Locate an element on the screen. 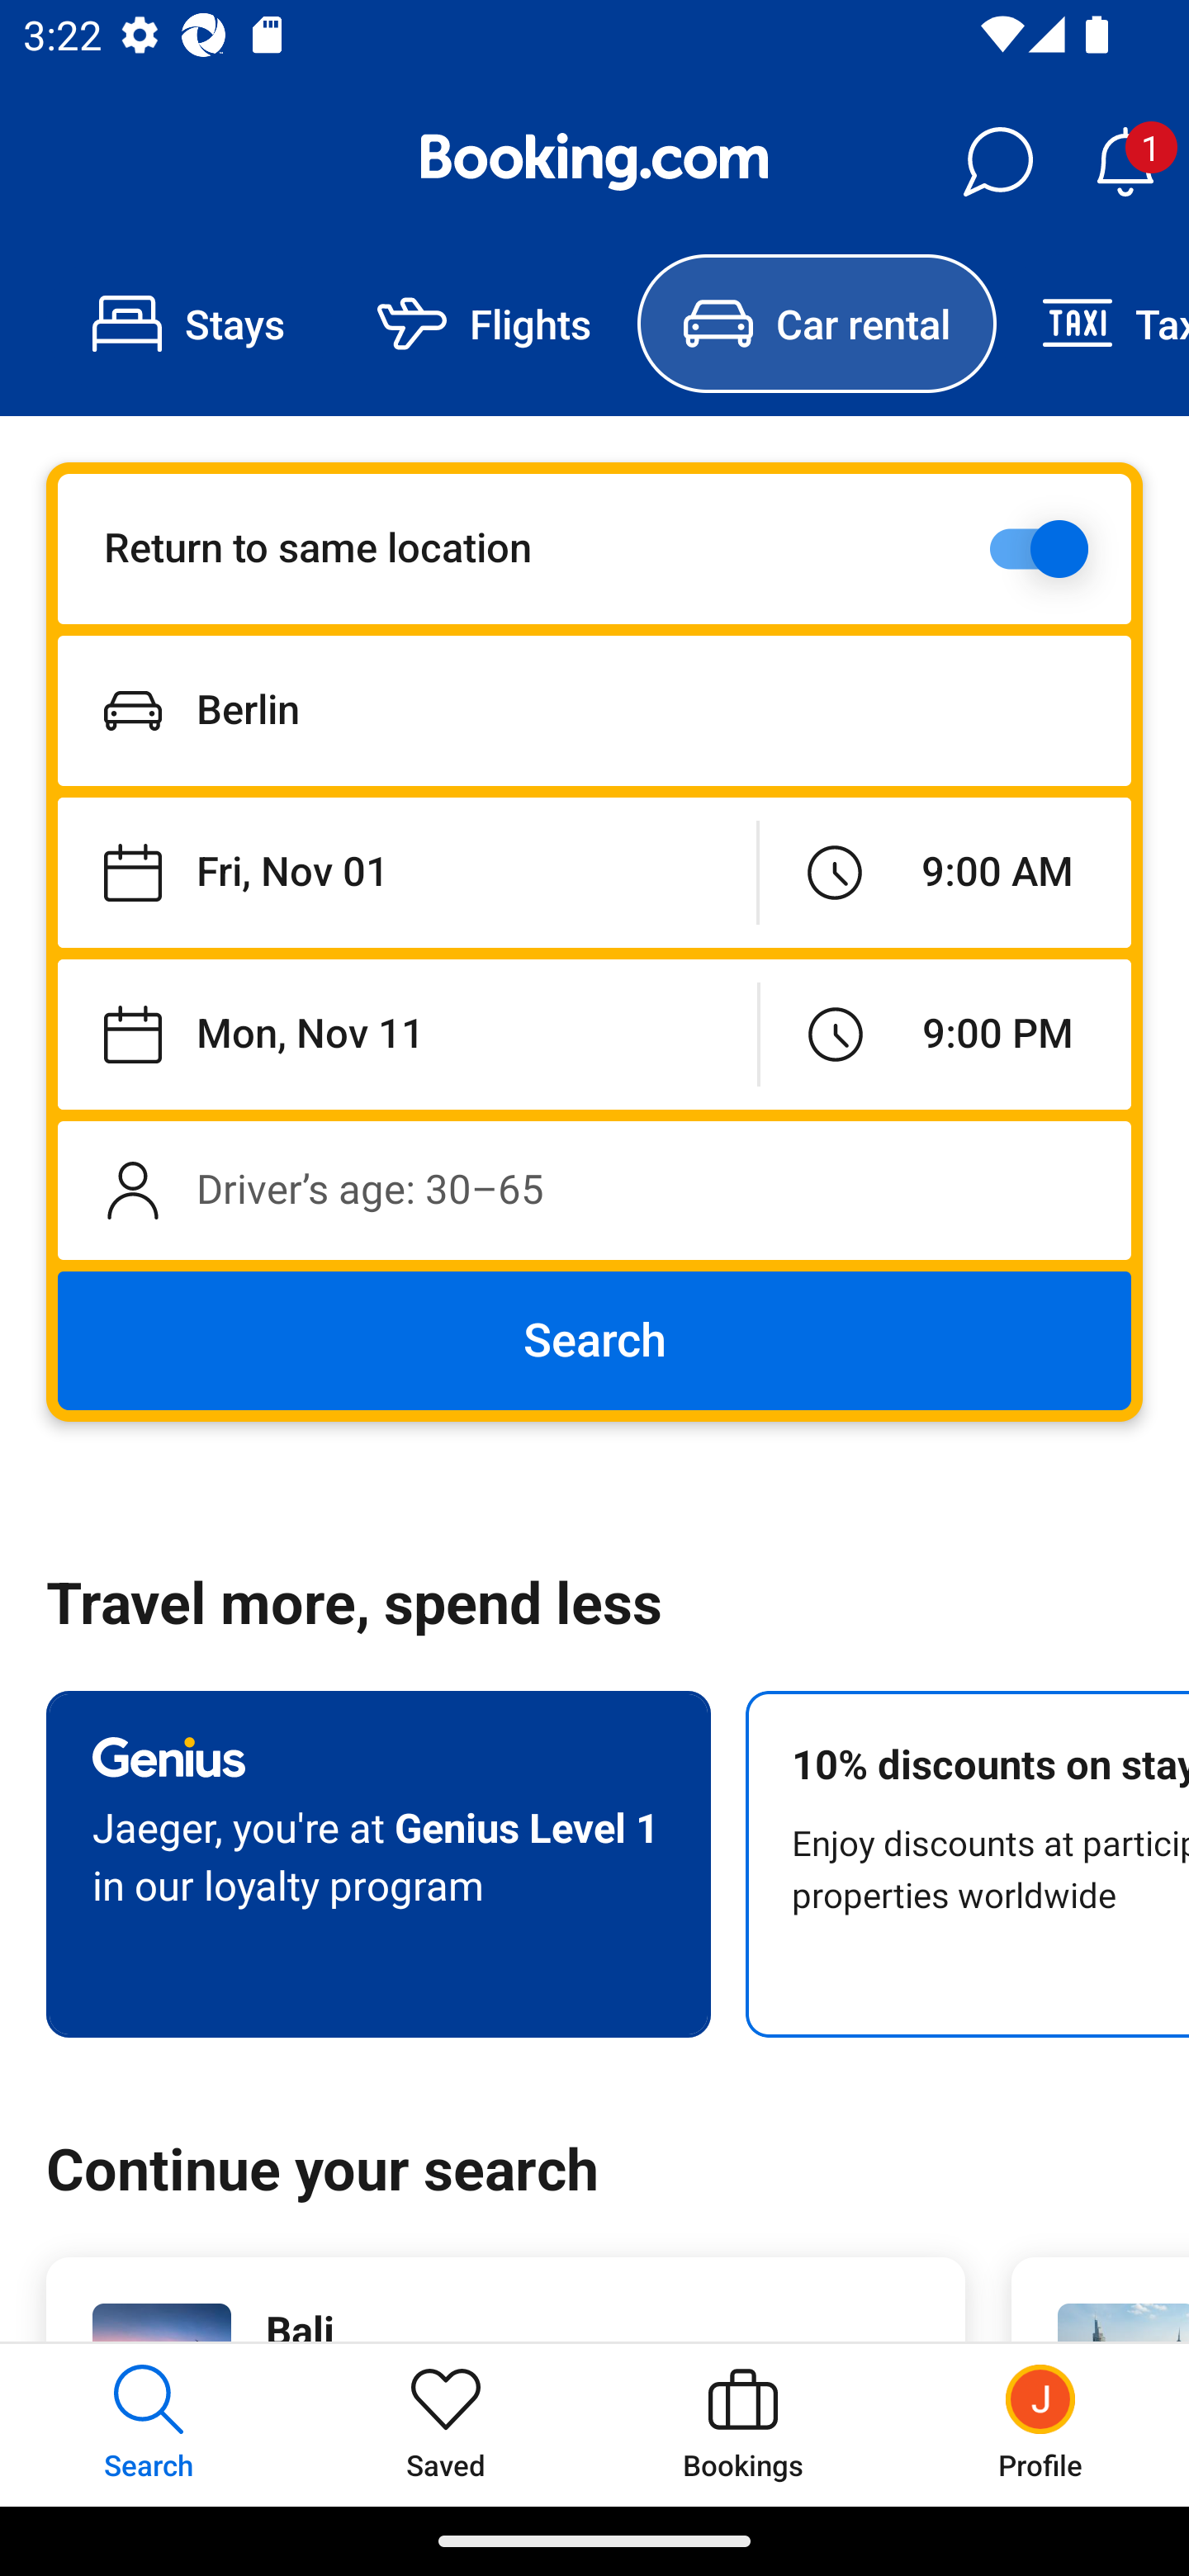 This screenshot has width=1189, height=2576. Flights is located at coordinates (484, 324).